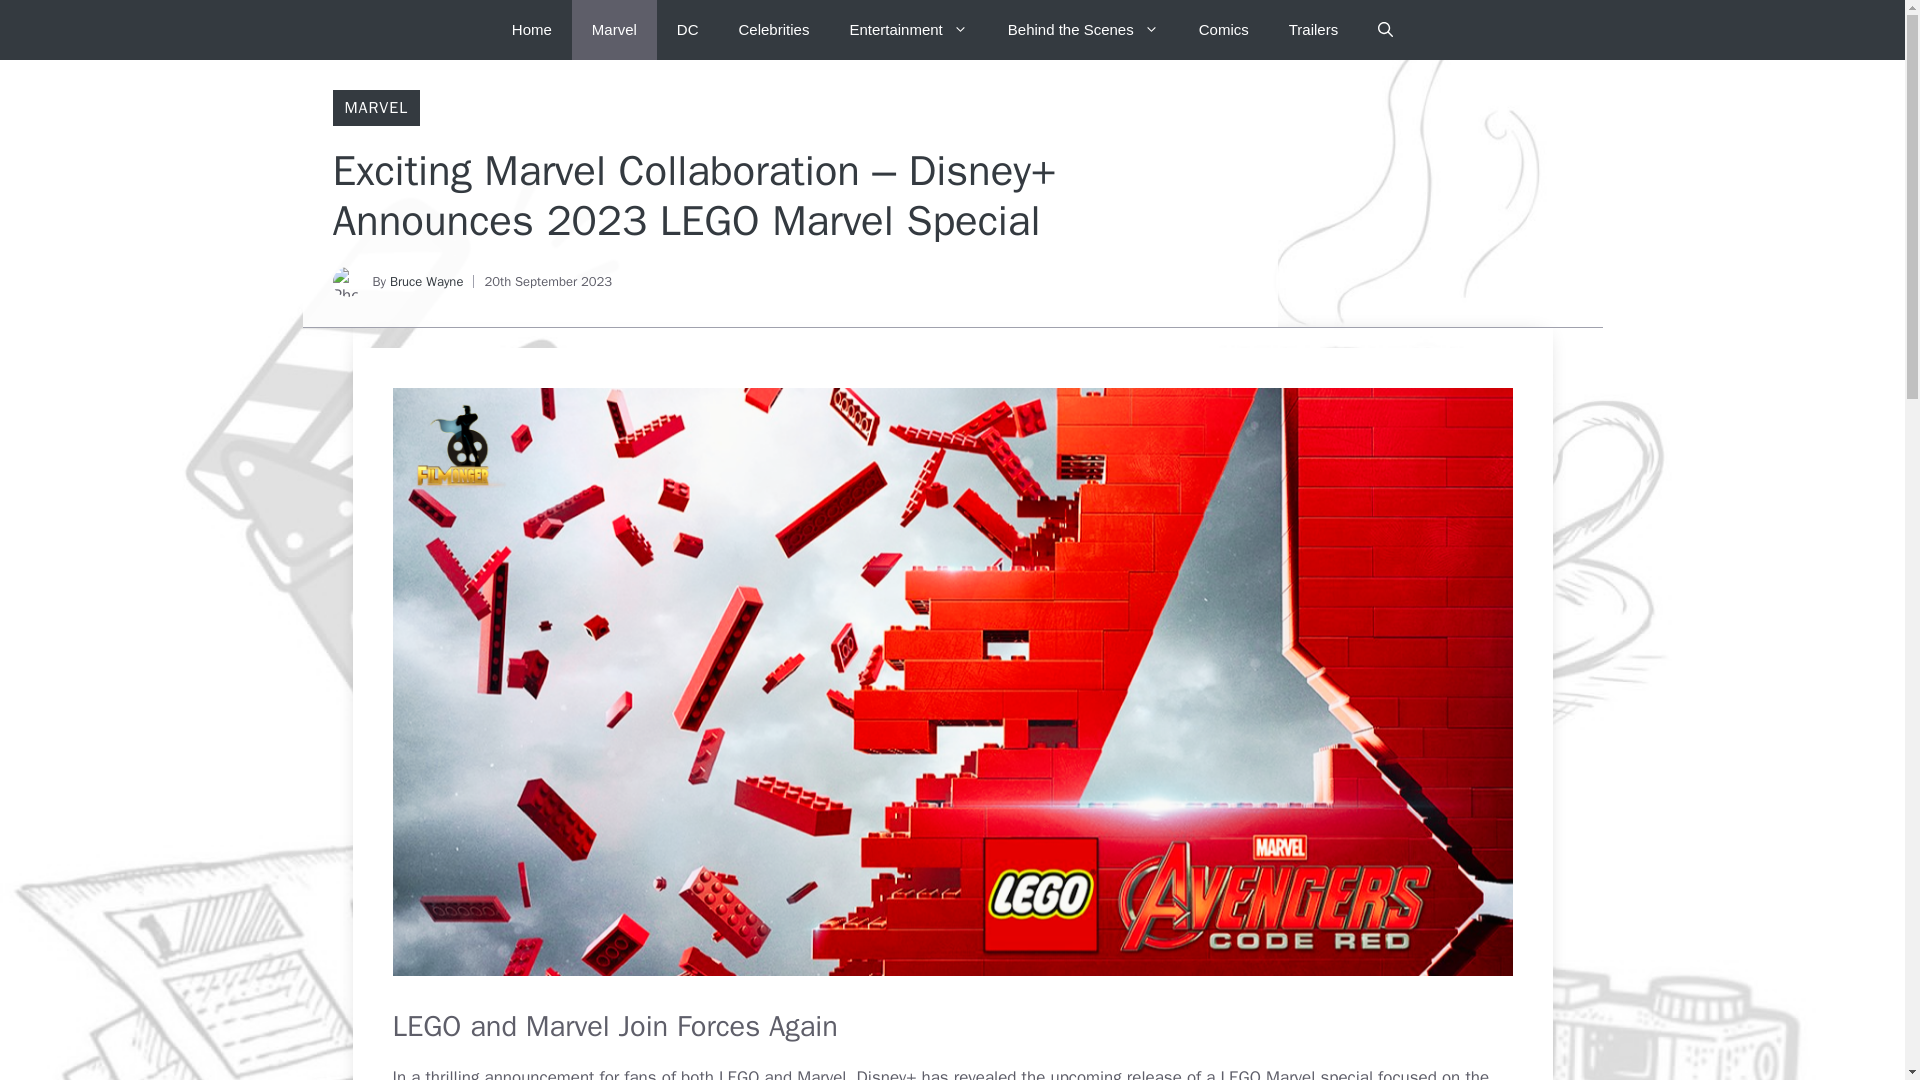 The width and height of the screenshot is (1920, 1080). I want to click on Bruce Wayne, so click(426, 282).